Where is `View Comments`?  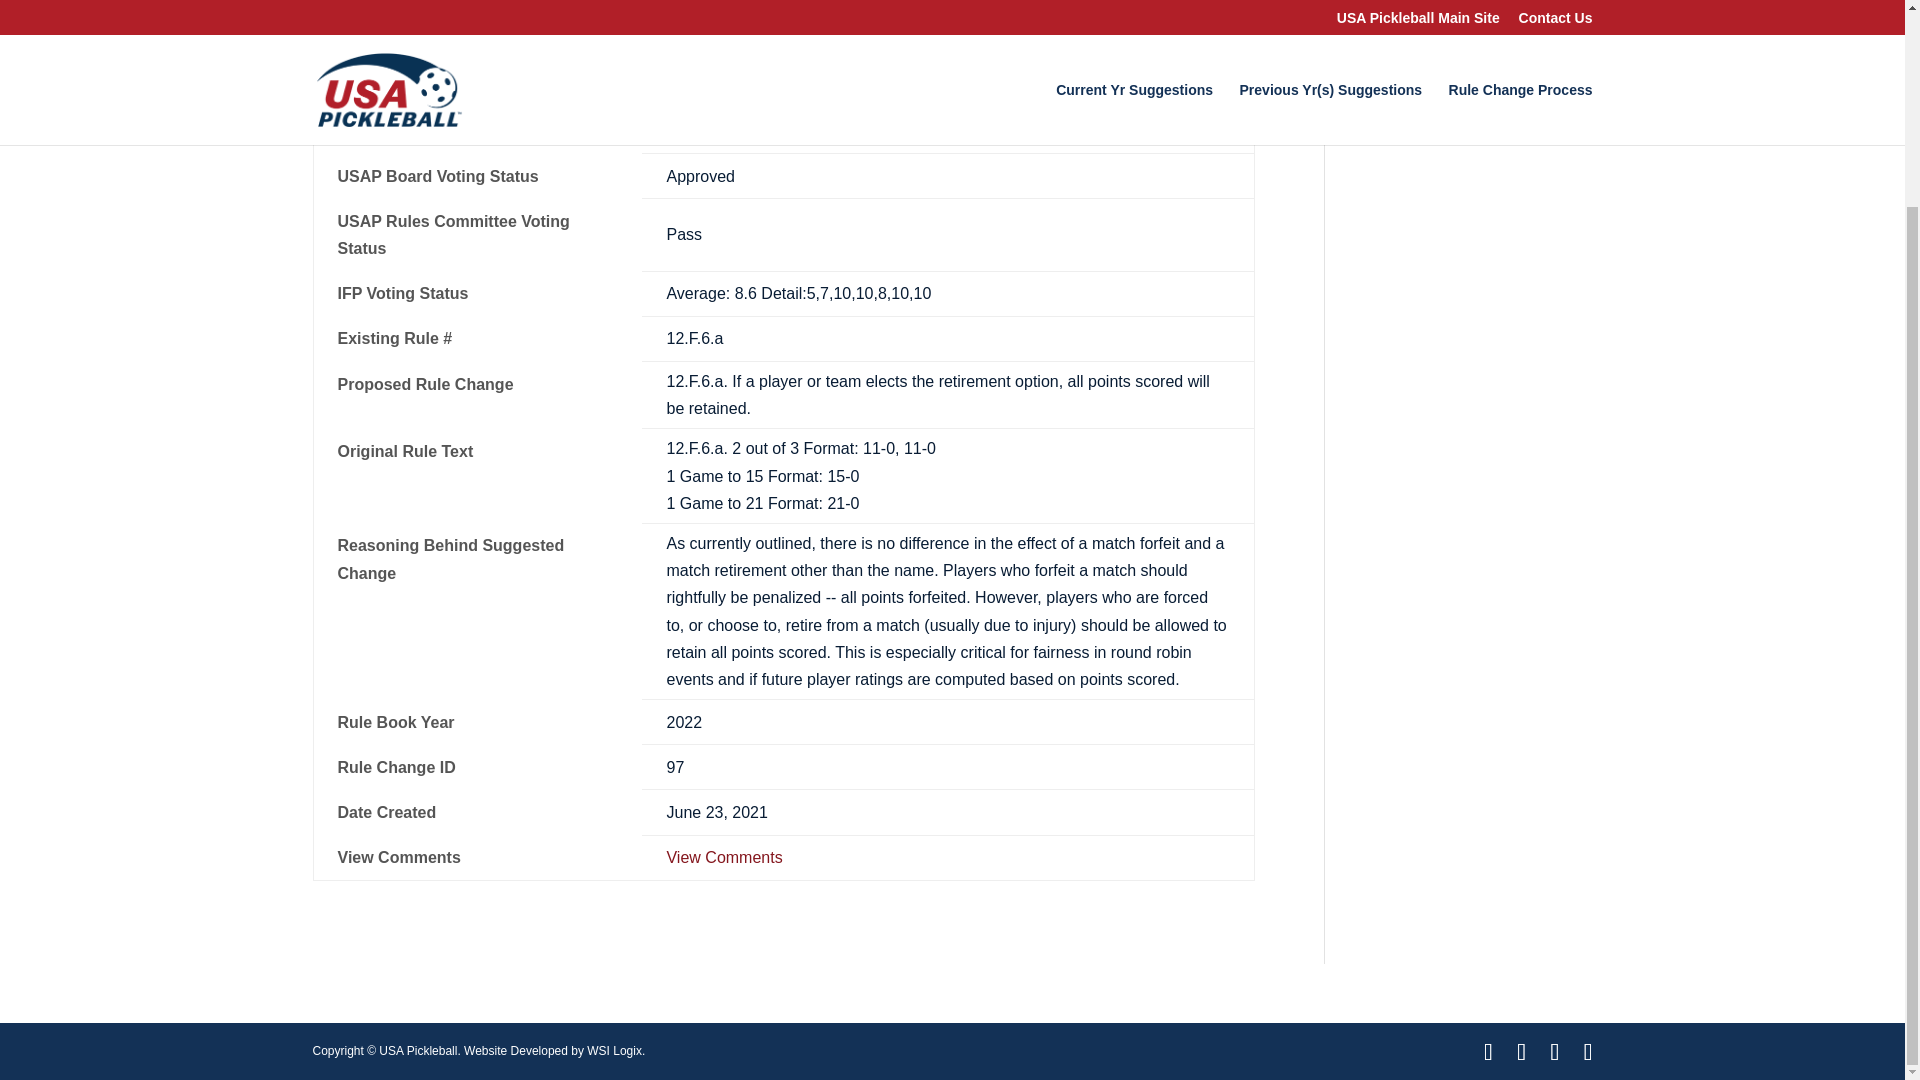 View Comments is located at coordinates (724, 857).